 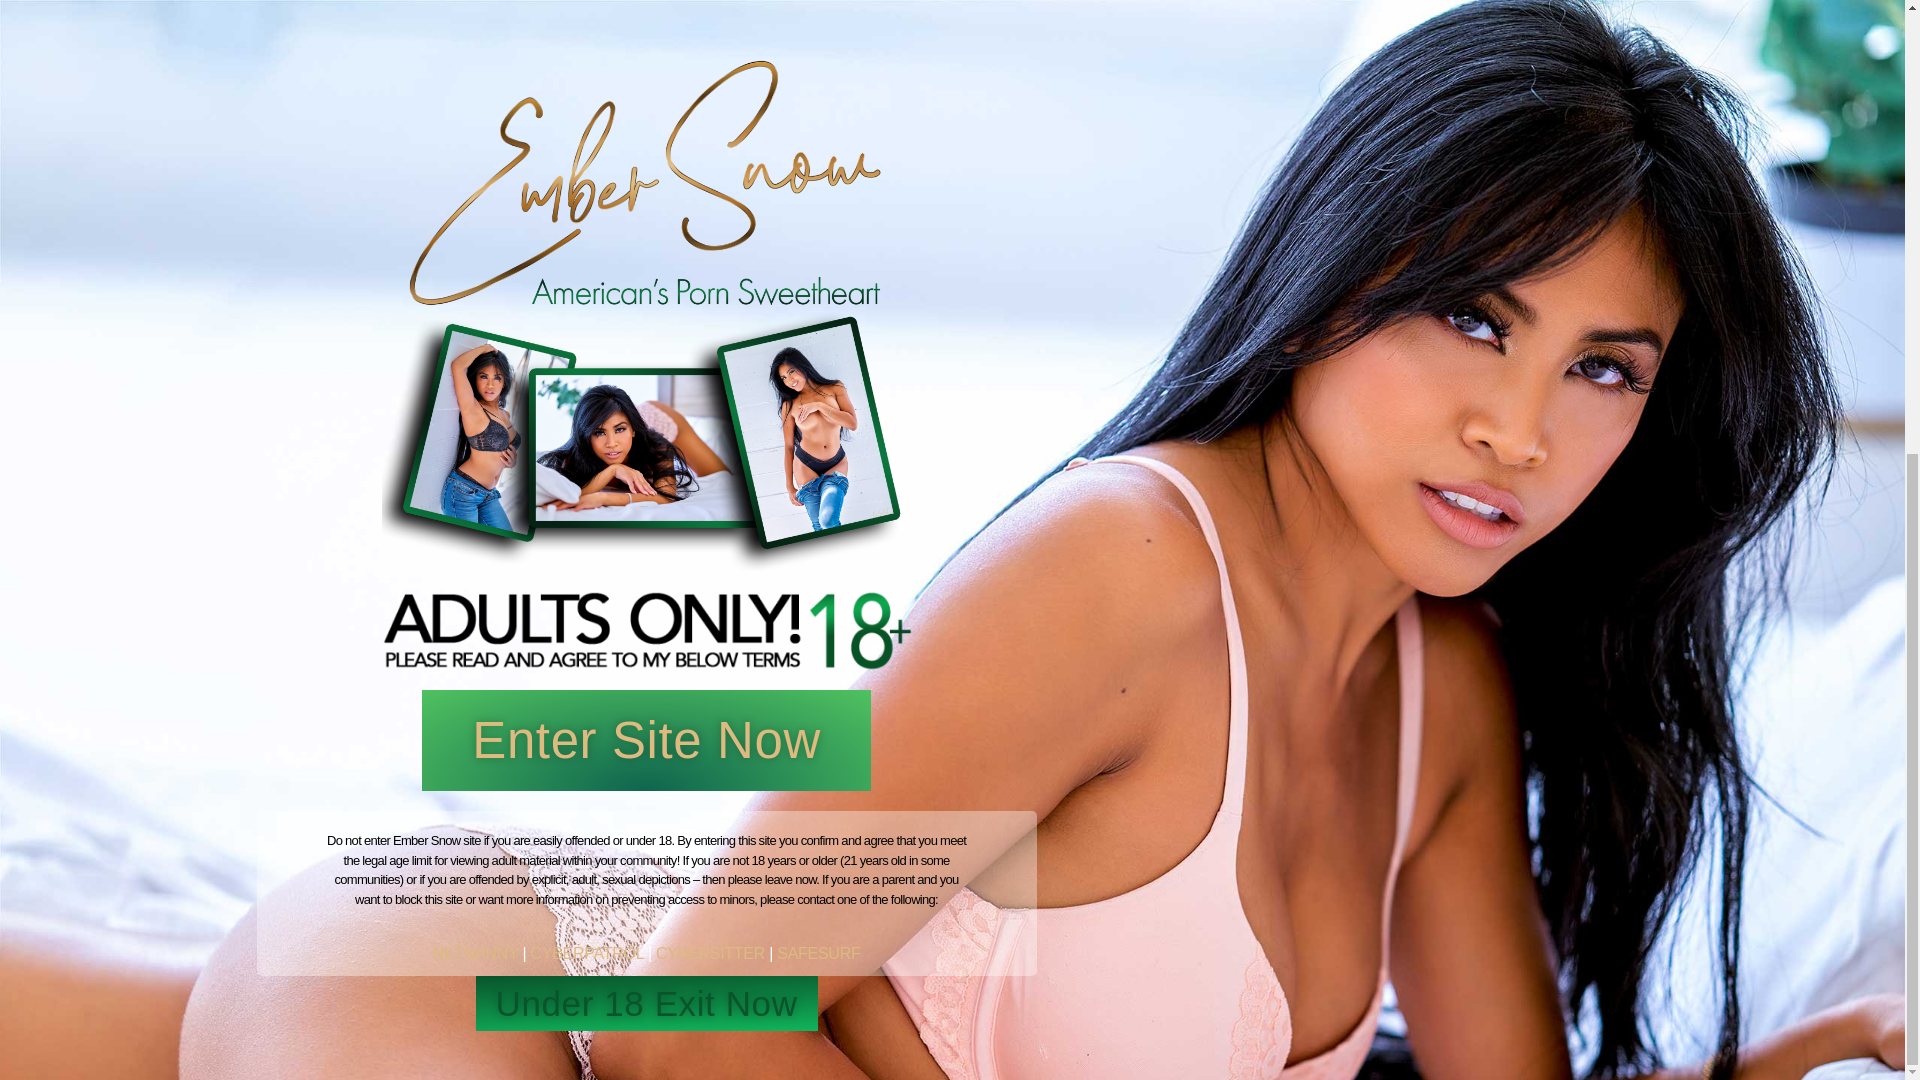 I want to click on Customer Support, so click(x=1058, y=1060).